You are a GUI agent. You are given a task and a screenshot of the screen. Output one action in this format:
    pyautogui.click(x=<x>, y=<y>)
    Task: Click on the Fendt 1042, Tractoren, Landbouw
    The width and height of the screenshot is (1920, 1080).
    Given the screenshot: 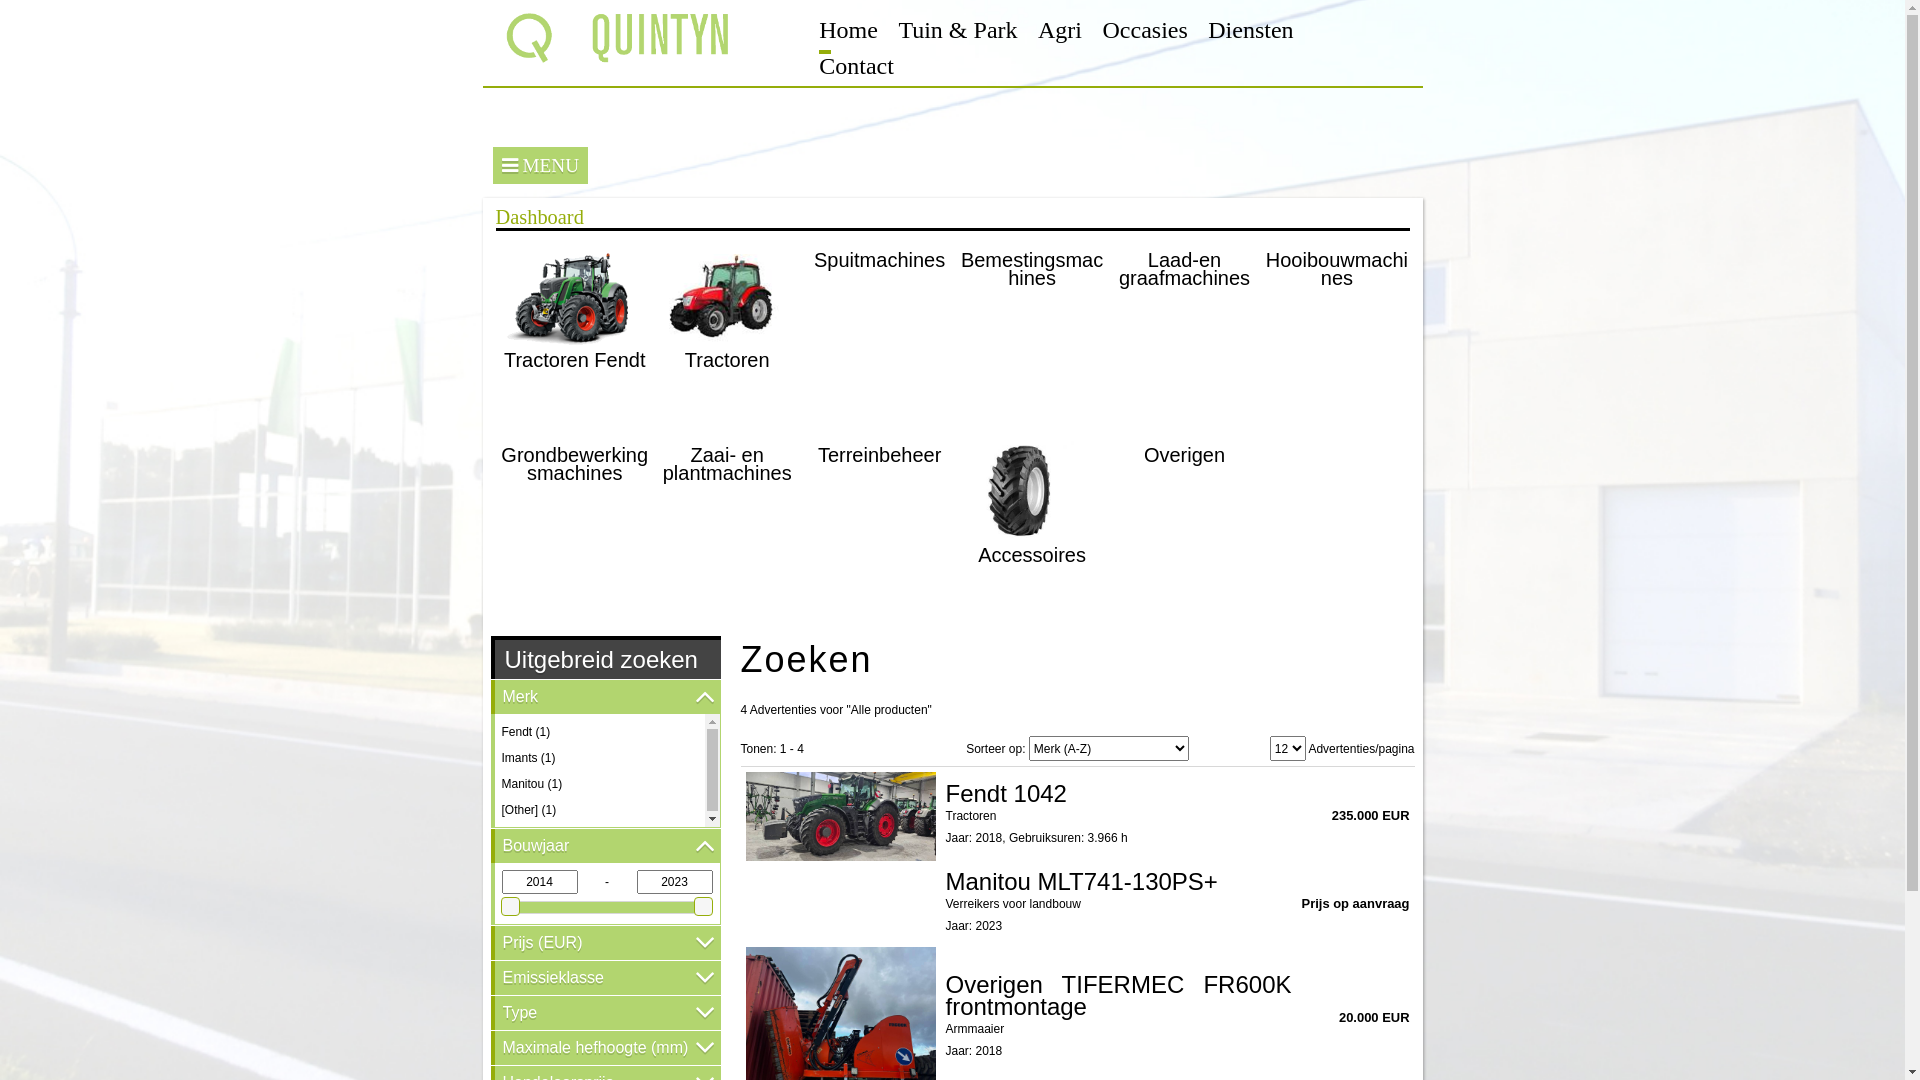 What is the action you would take?
    pyautogui.click(x=841, y=816)
    